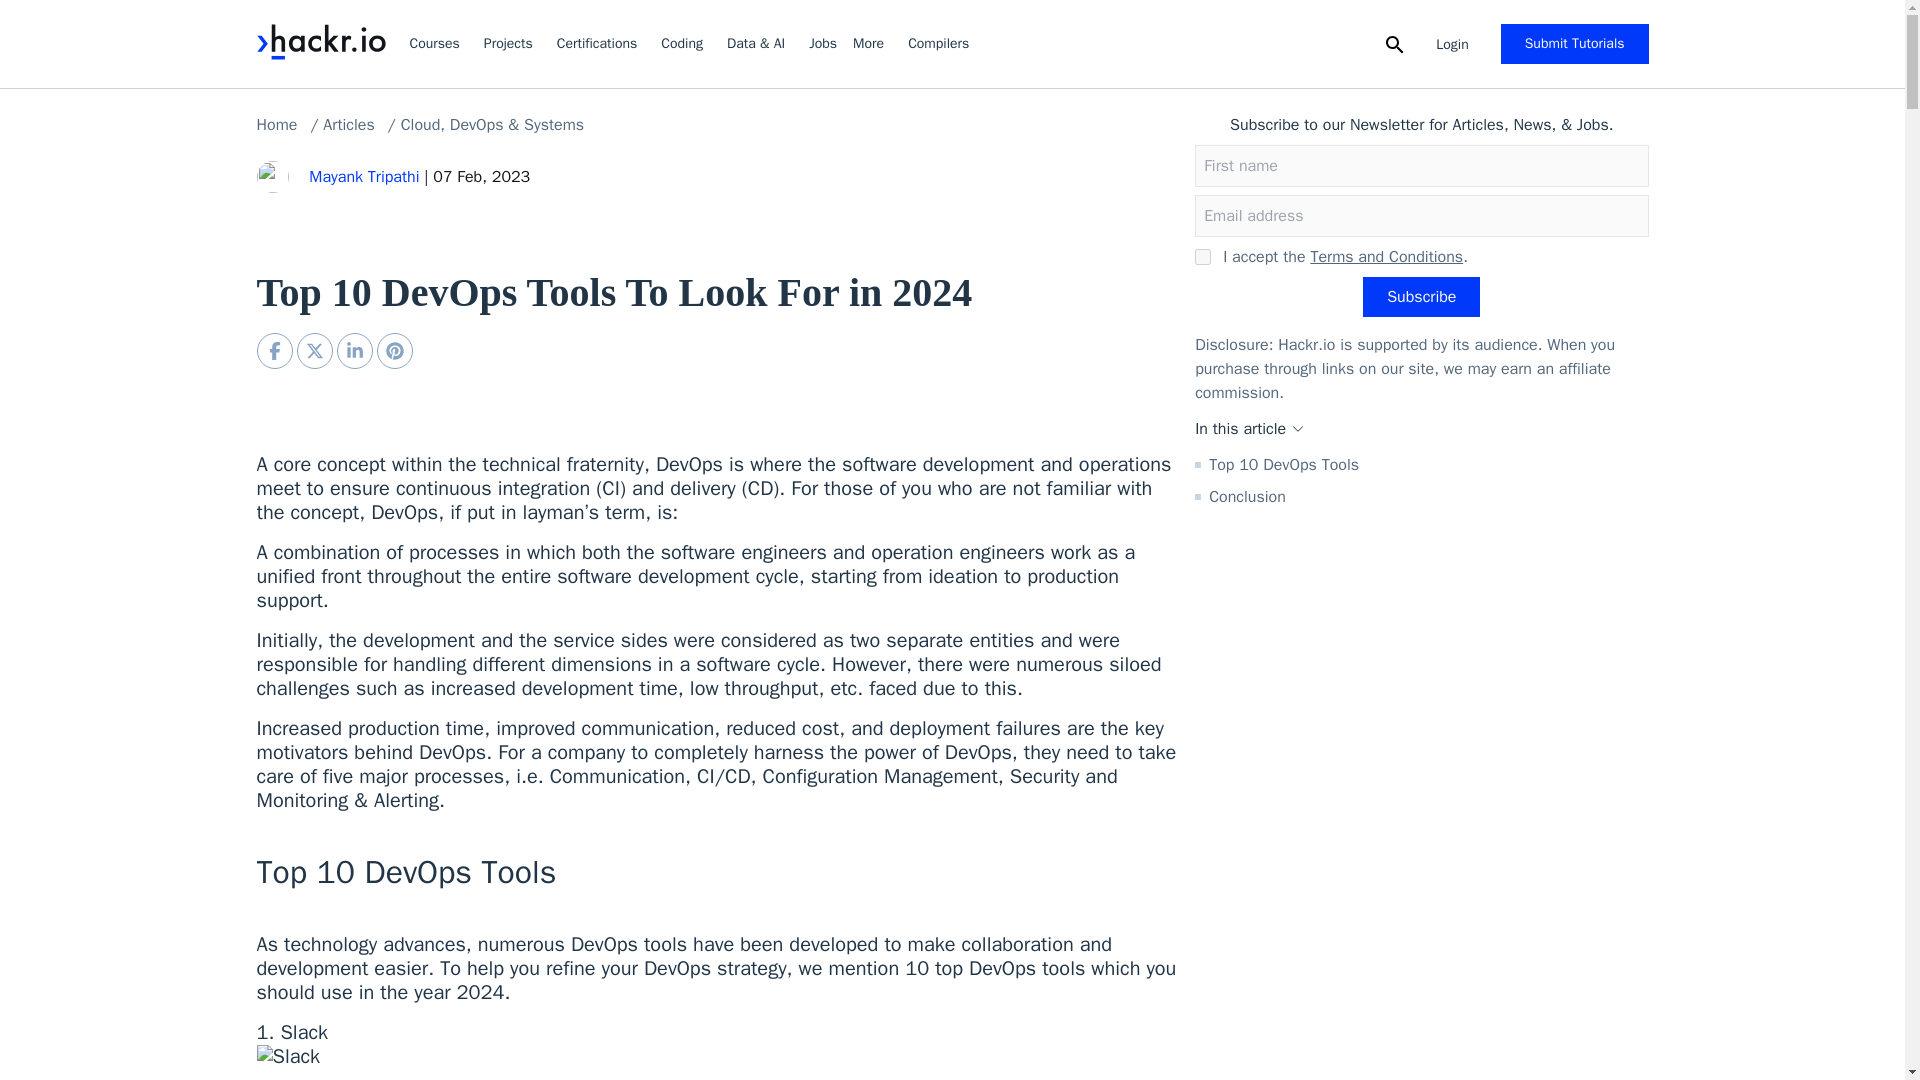 The width and height of the screenshot is (1920, 1080). Describe the element at coordinates (1452, 44) in the screenshot. I see `Login` at that location.